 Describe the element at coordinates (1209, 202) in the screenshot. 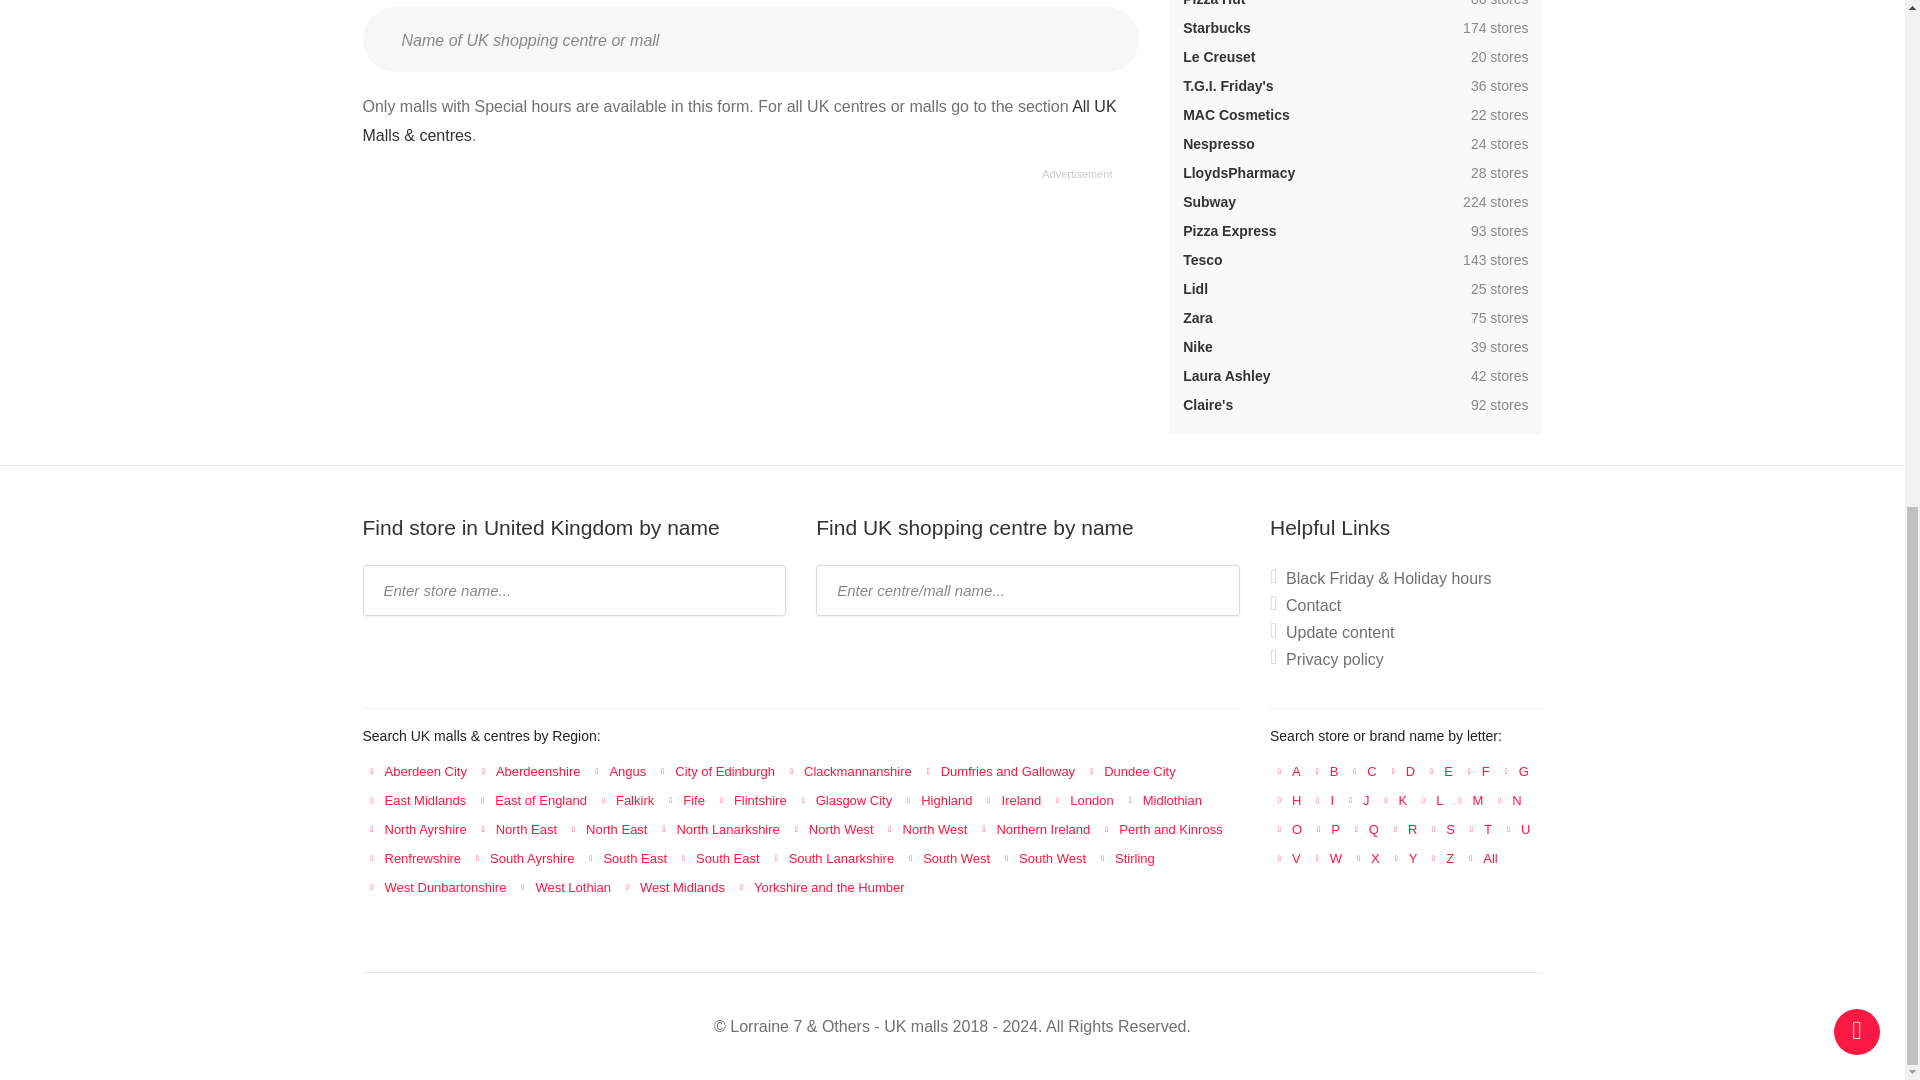

I see `Subway` at that location.